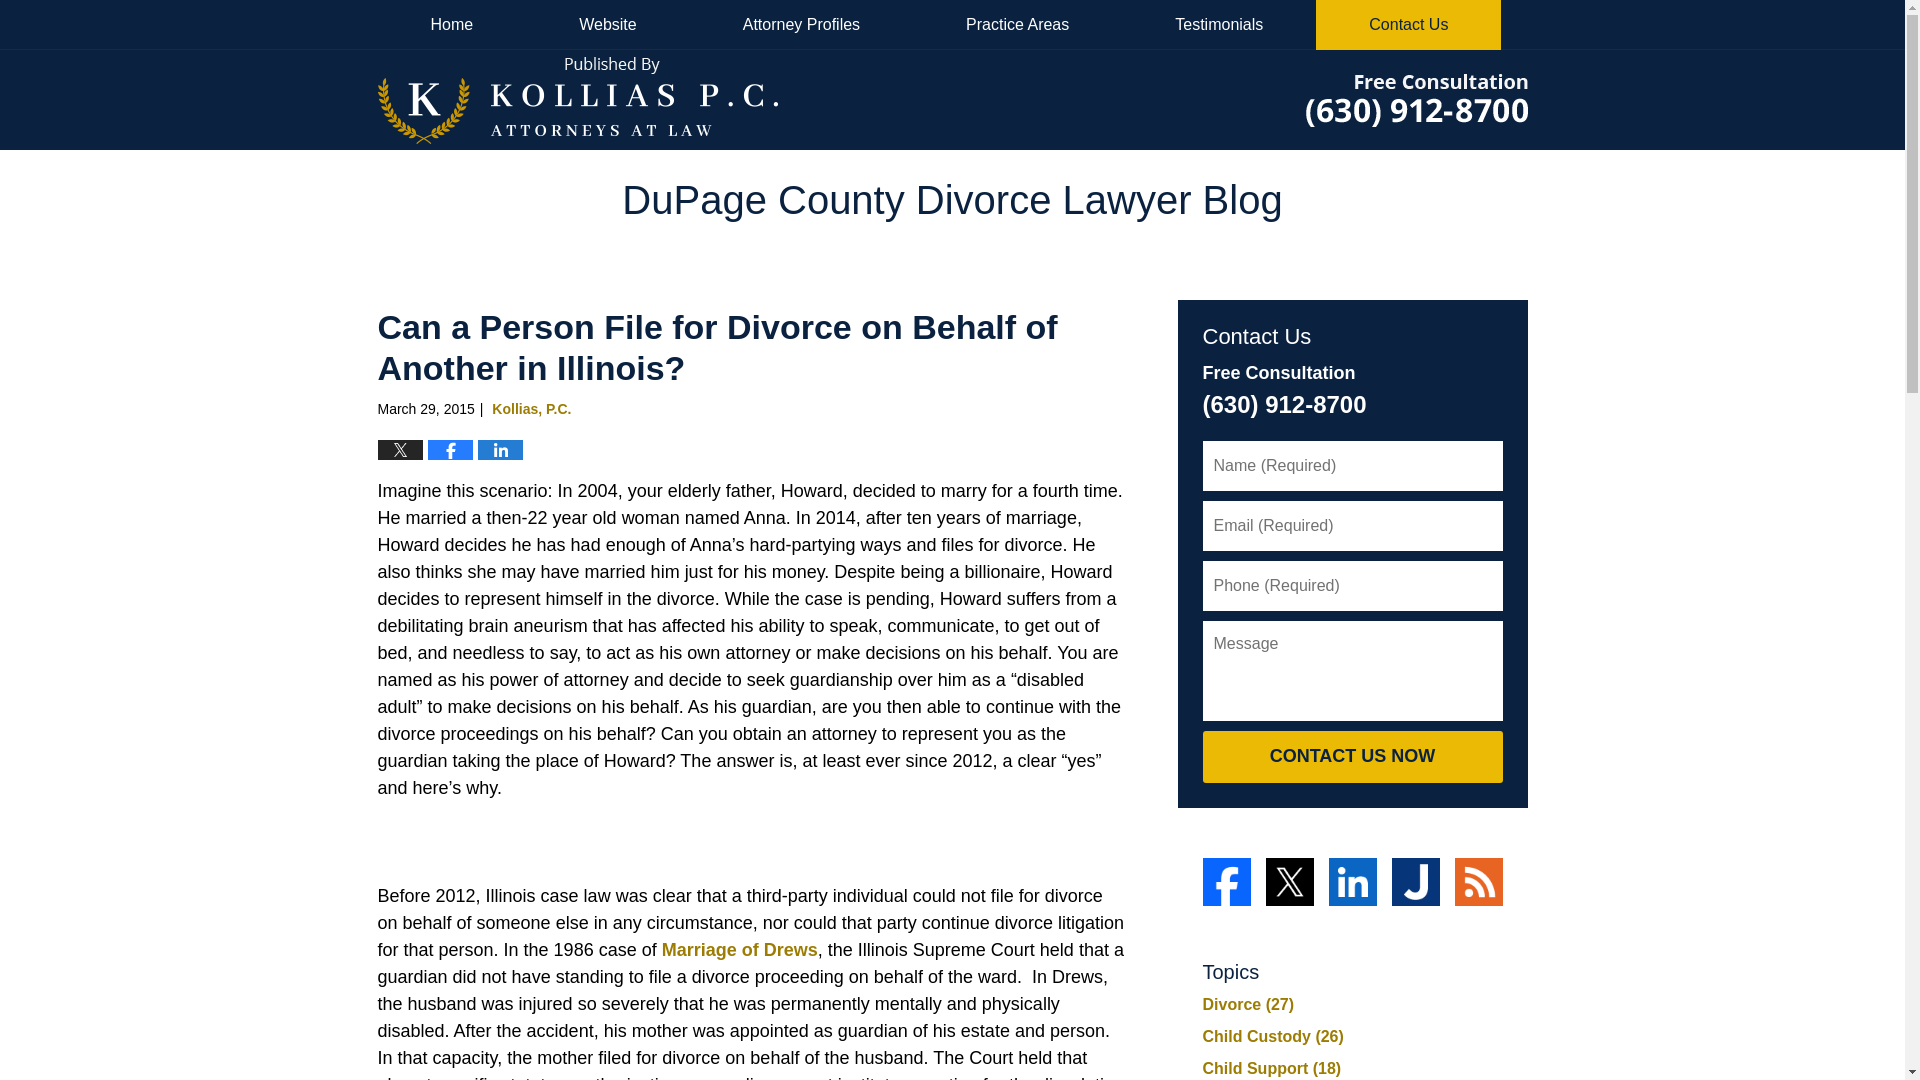 This screenshot has width=1920, height=1080. What do you see at coordinates (1416, 882) in the screenshot?
I see `Justia` at bounding box center [1416, 882].